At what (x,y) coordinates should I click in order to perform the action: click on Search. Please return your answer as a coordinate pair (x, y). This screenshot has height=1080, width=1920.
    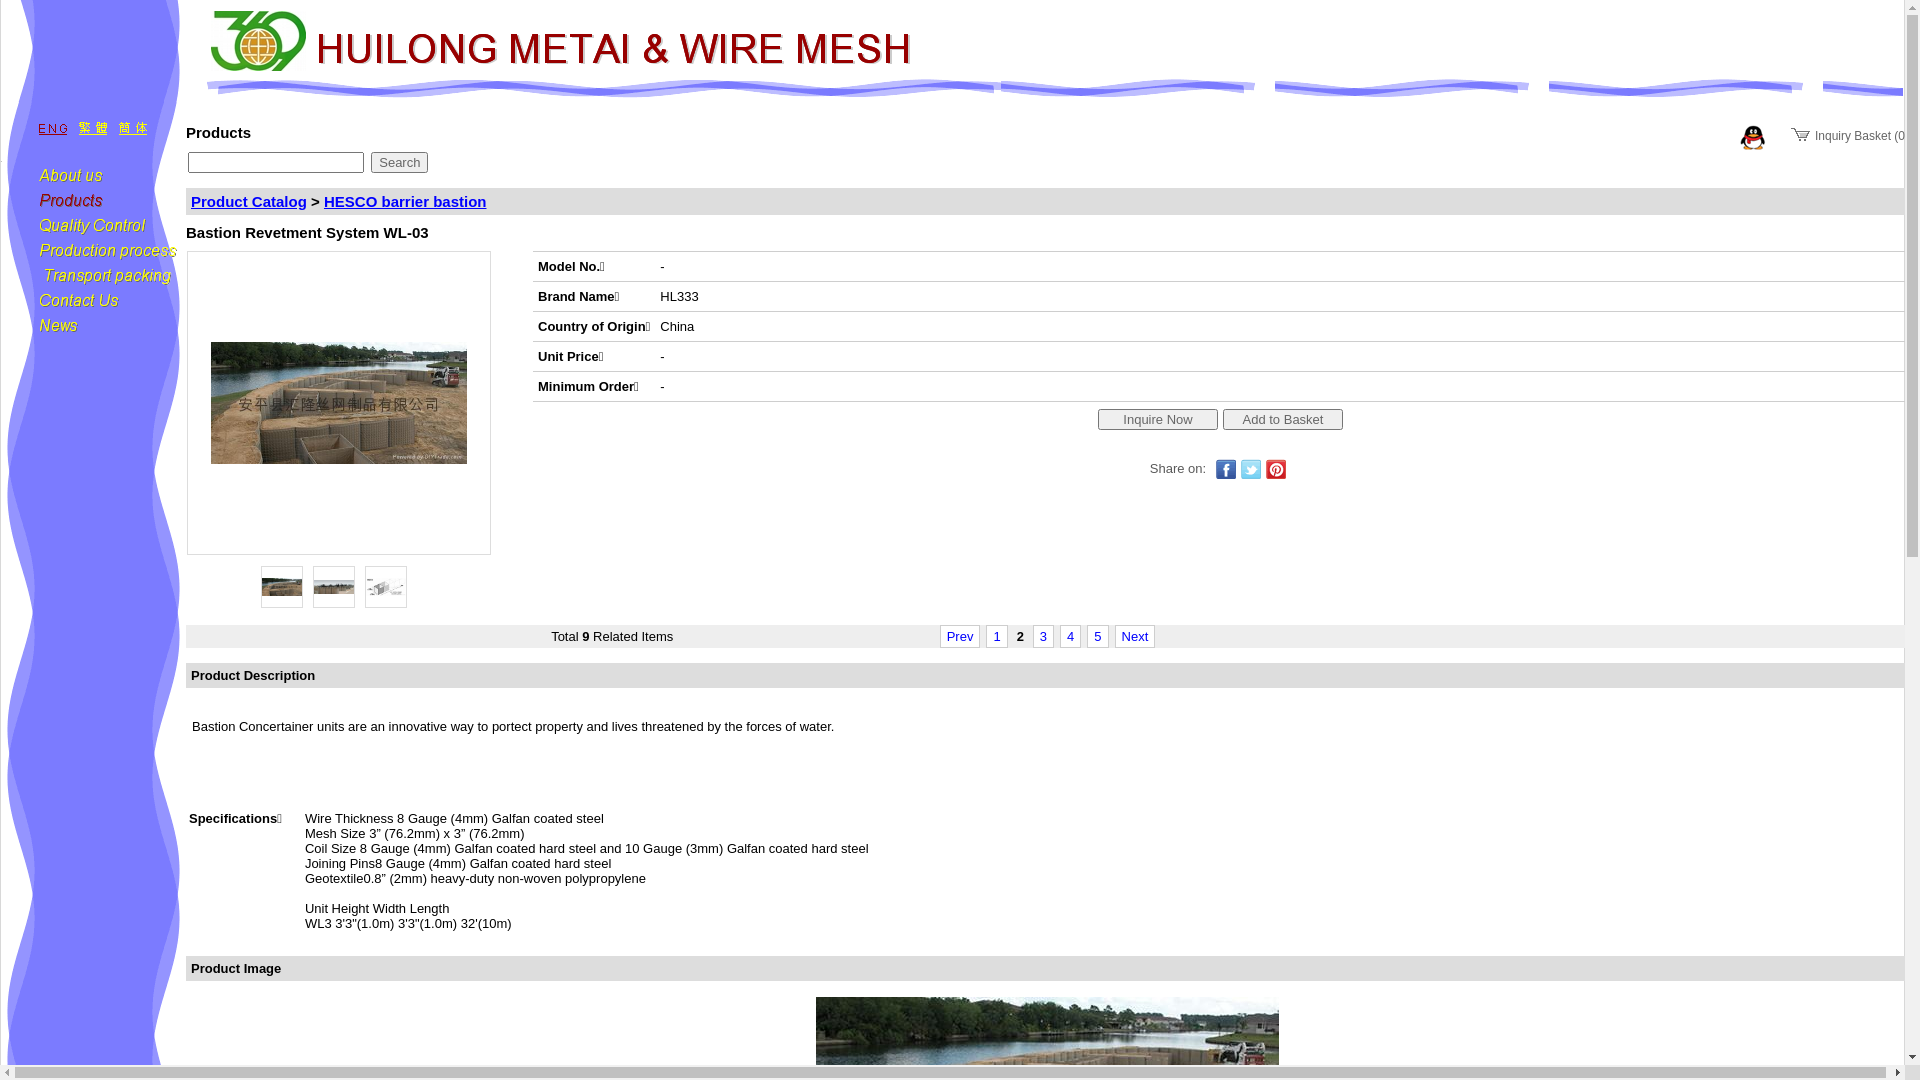
    Looking at the image, I should click on (400, 162).